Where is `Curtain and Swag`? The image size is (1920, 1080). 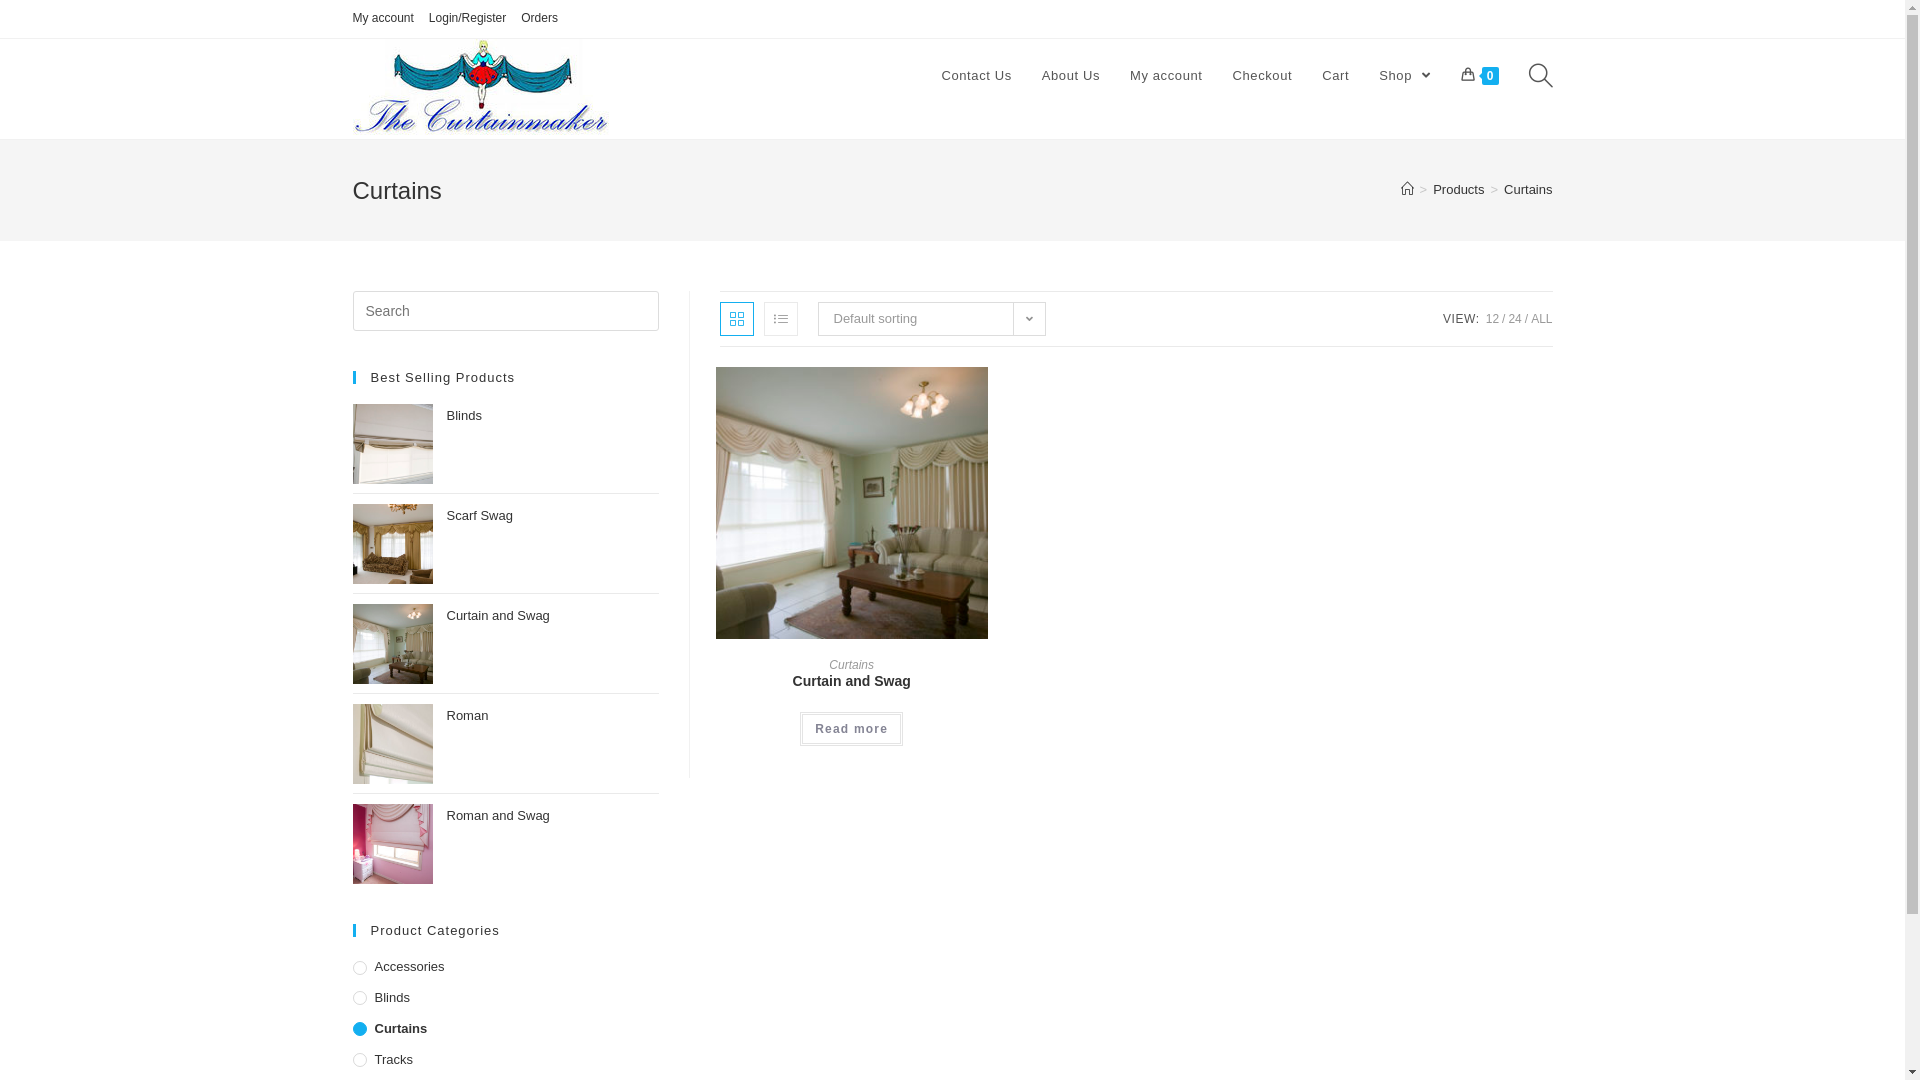 Curtain and Swag is located at coordinates (552, 618).